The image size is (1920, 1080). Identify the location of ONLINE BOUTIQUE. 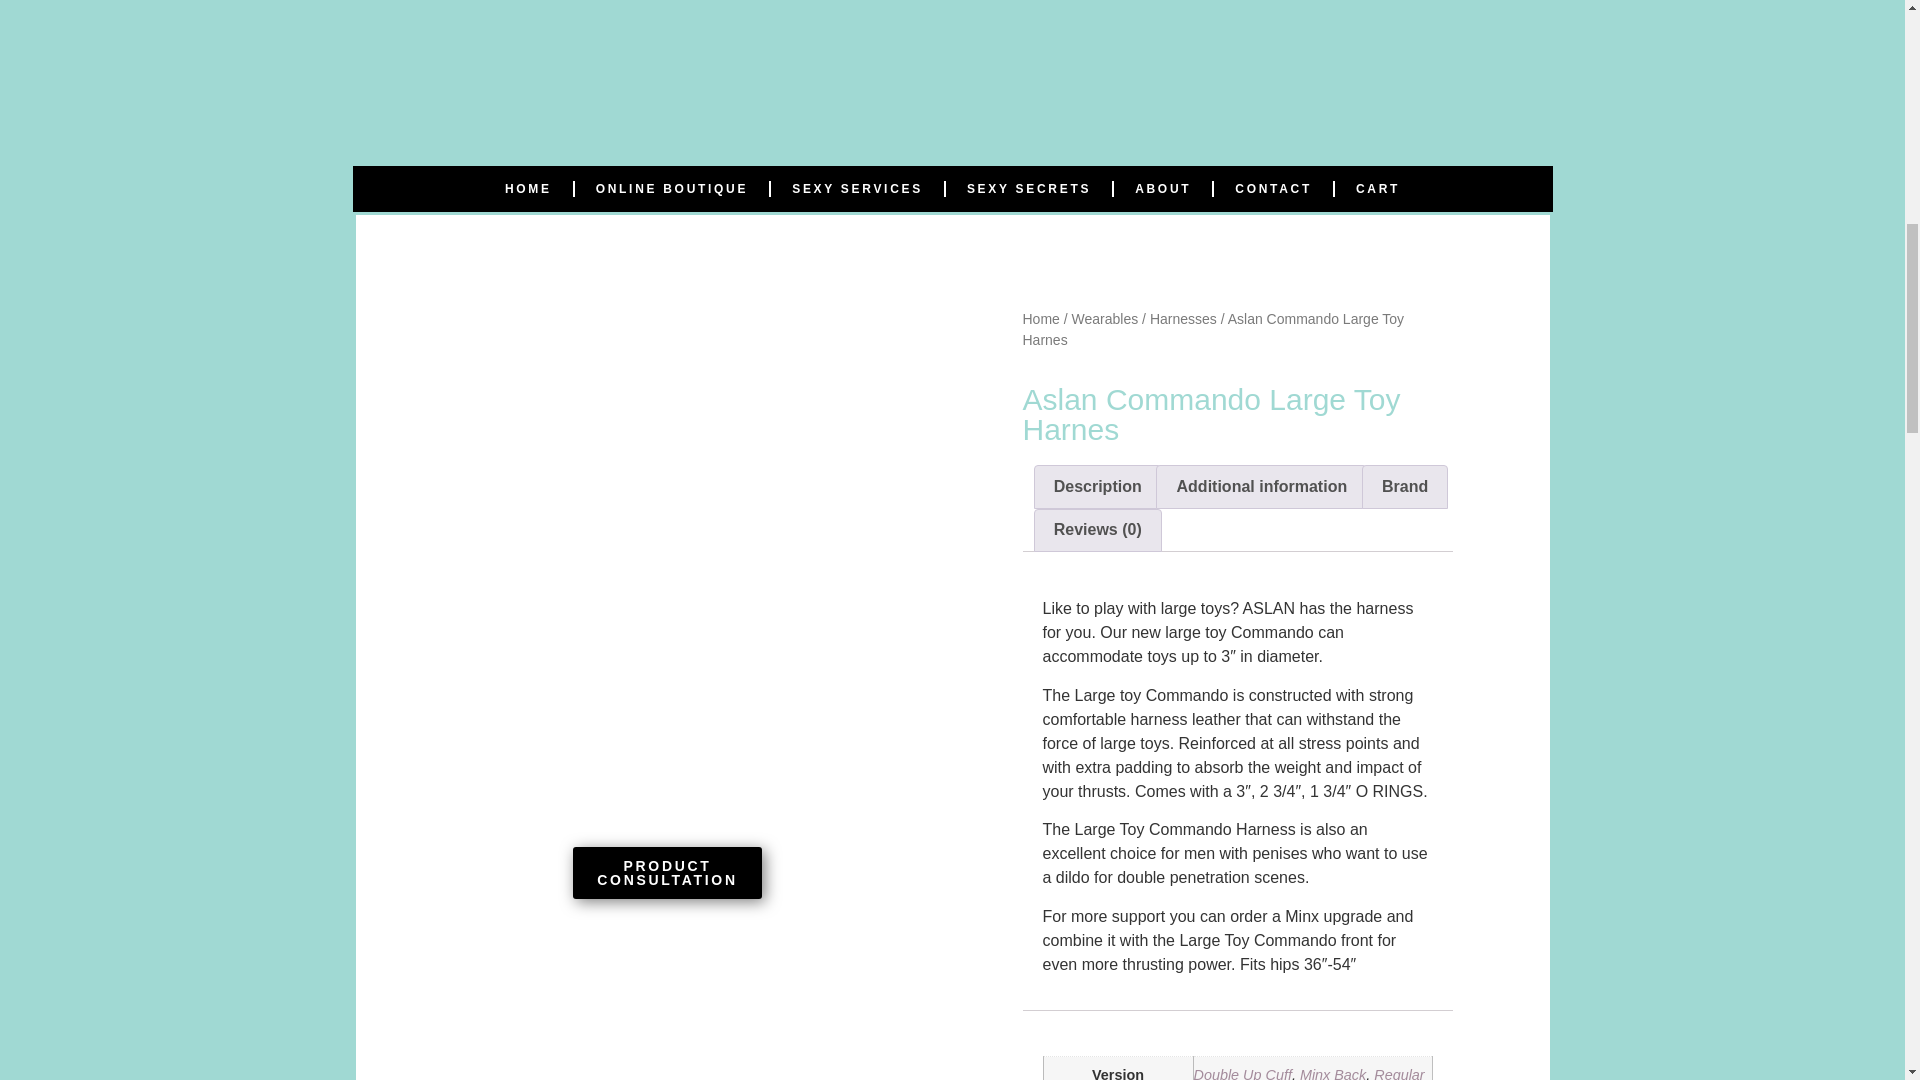
(672, 188).